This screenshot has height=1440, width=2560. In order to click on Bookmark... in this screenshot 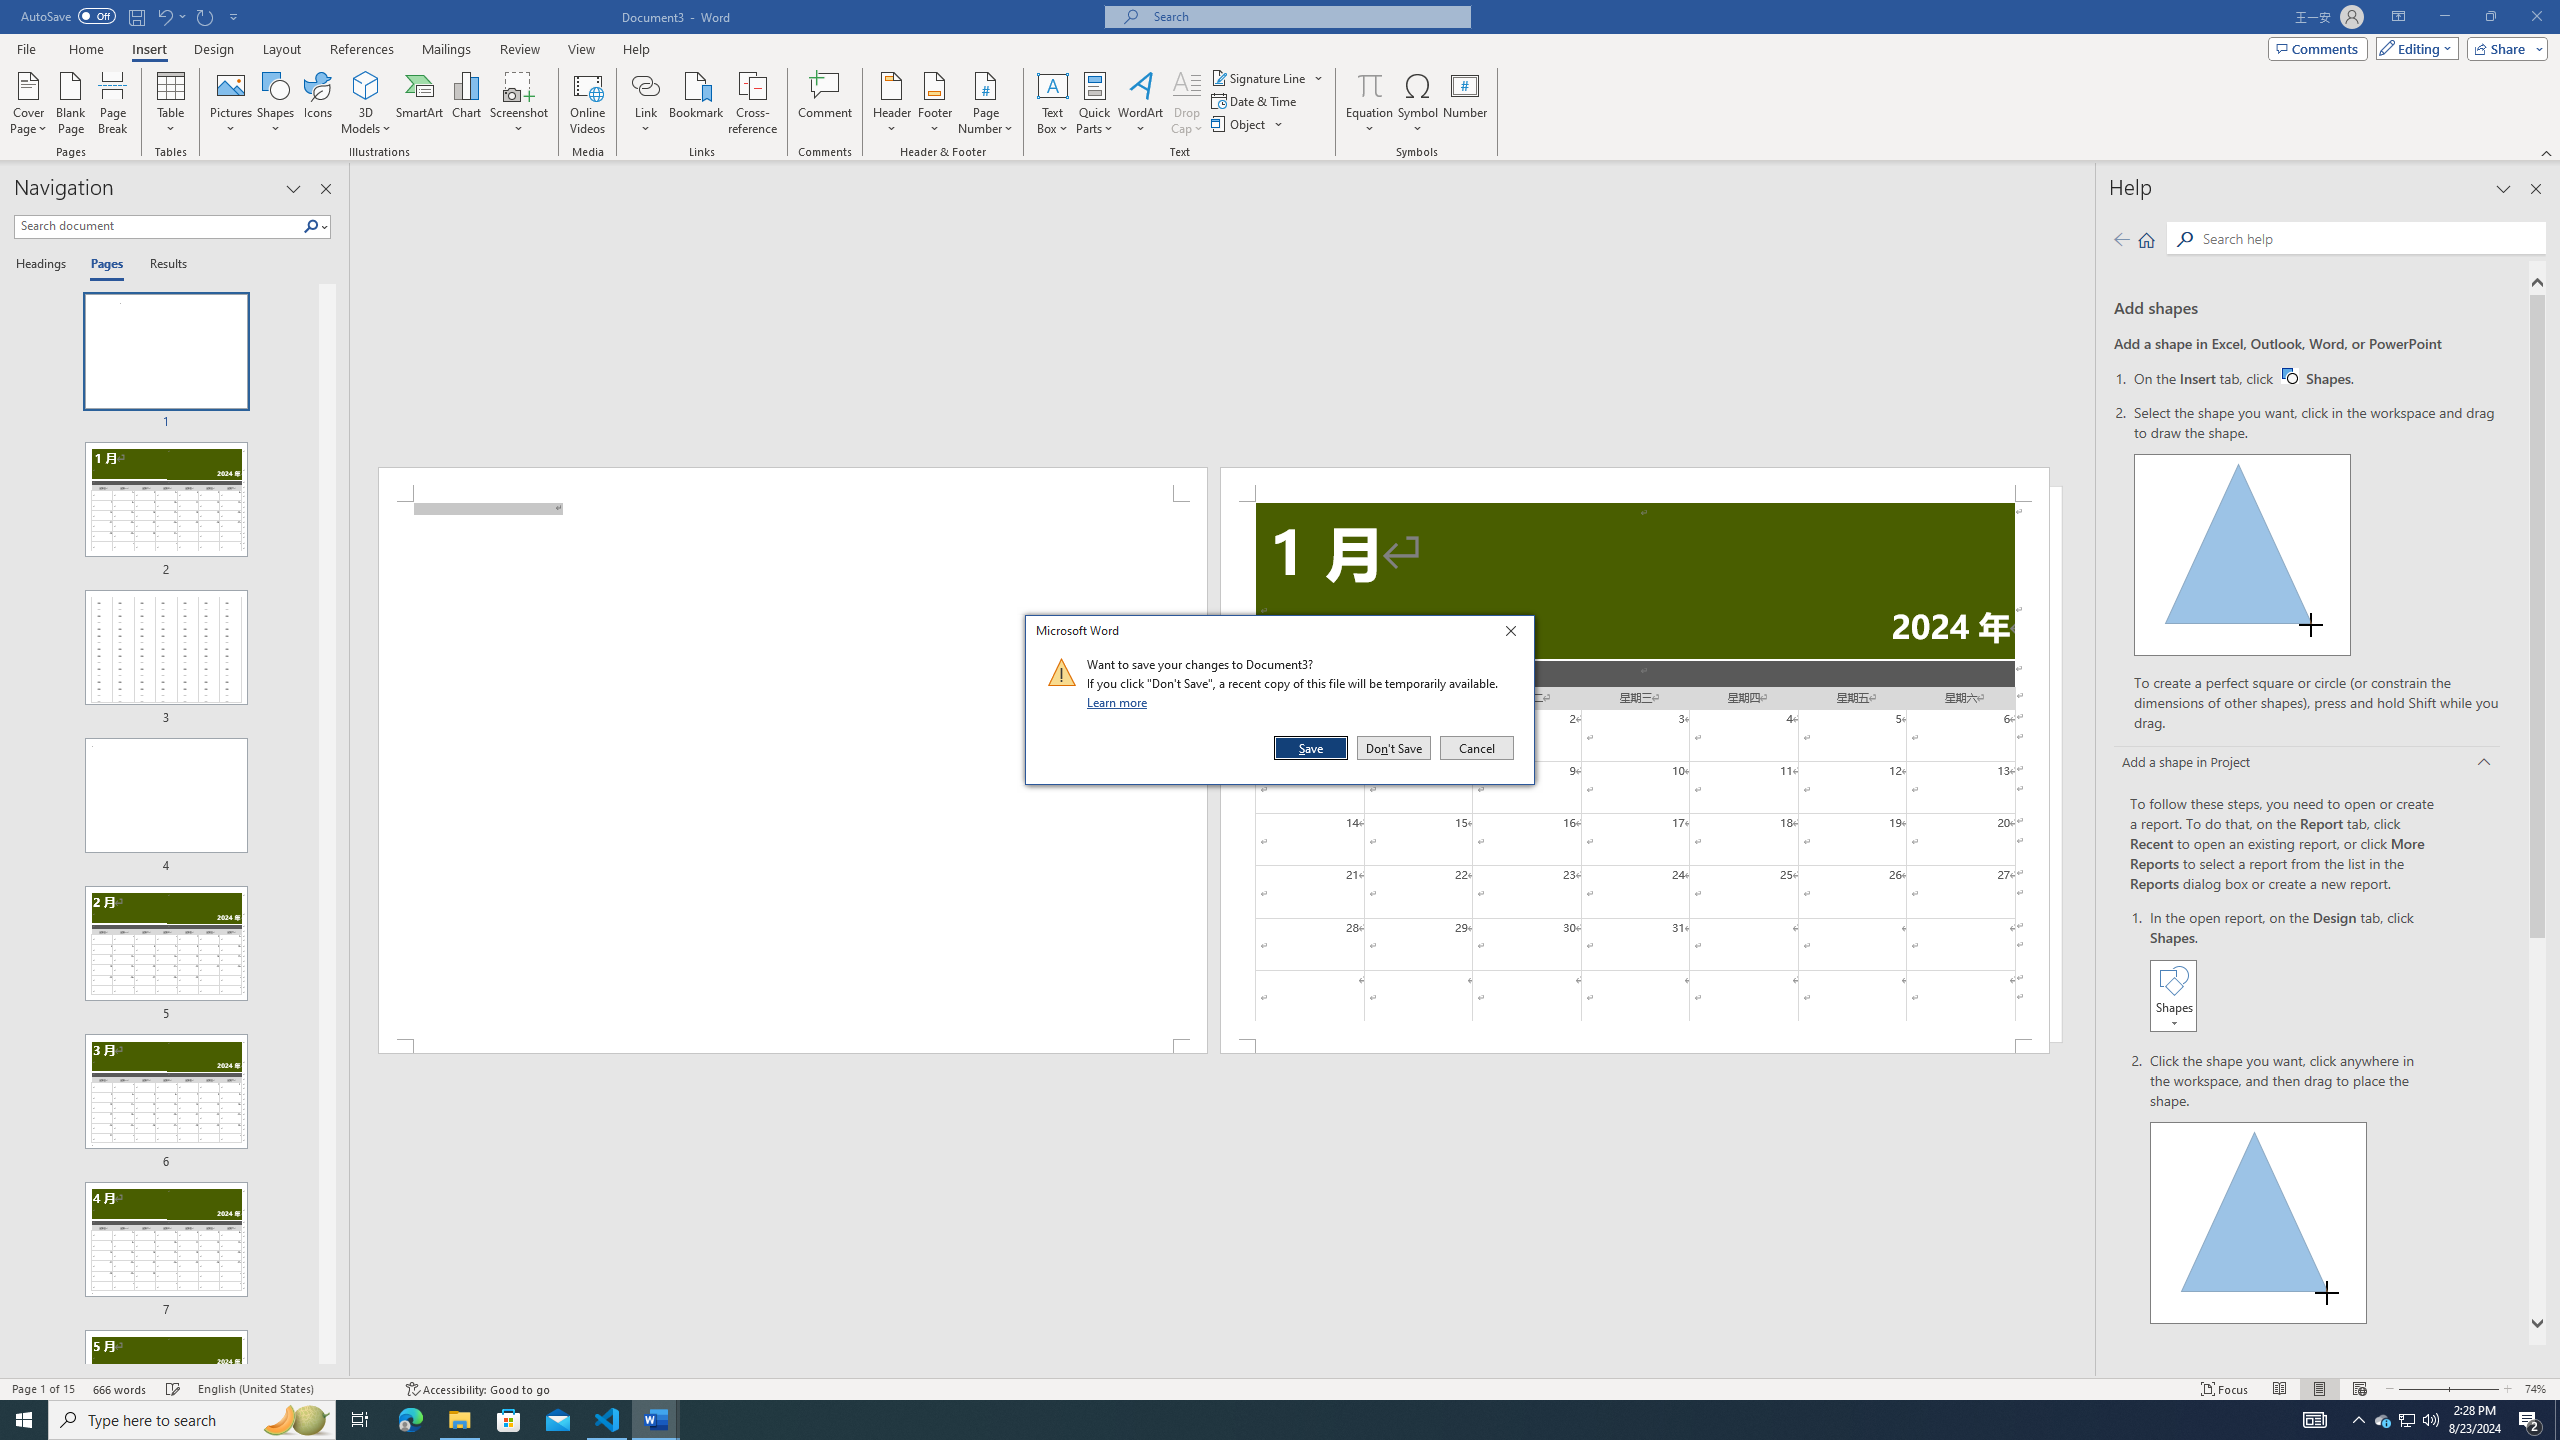, I will do `click(698, 103)`.